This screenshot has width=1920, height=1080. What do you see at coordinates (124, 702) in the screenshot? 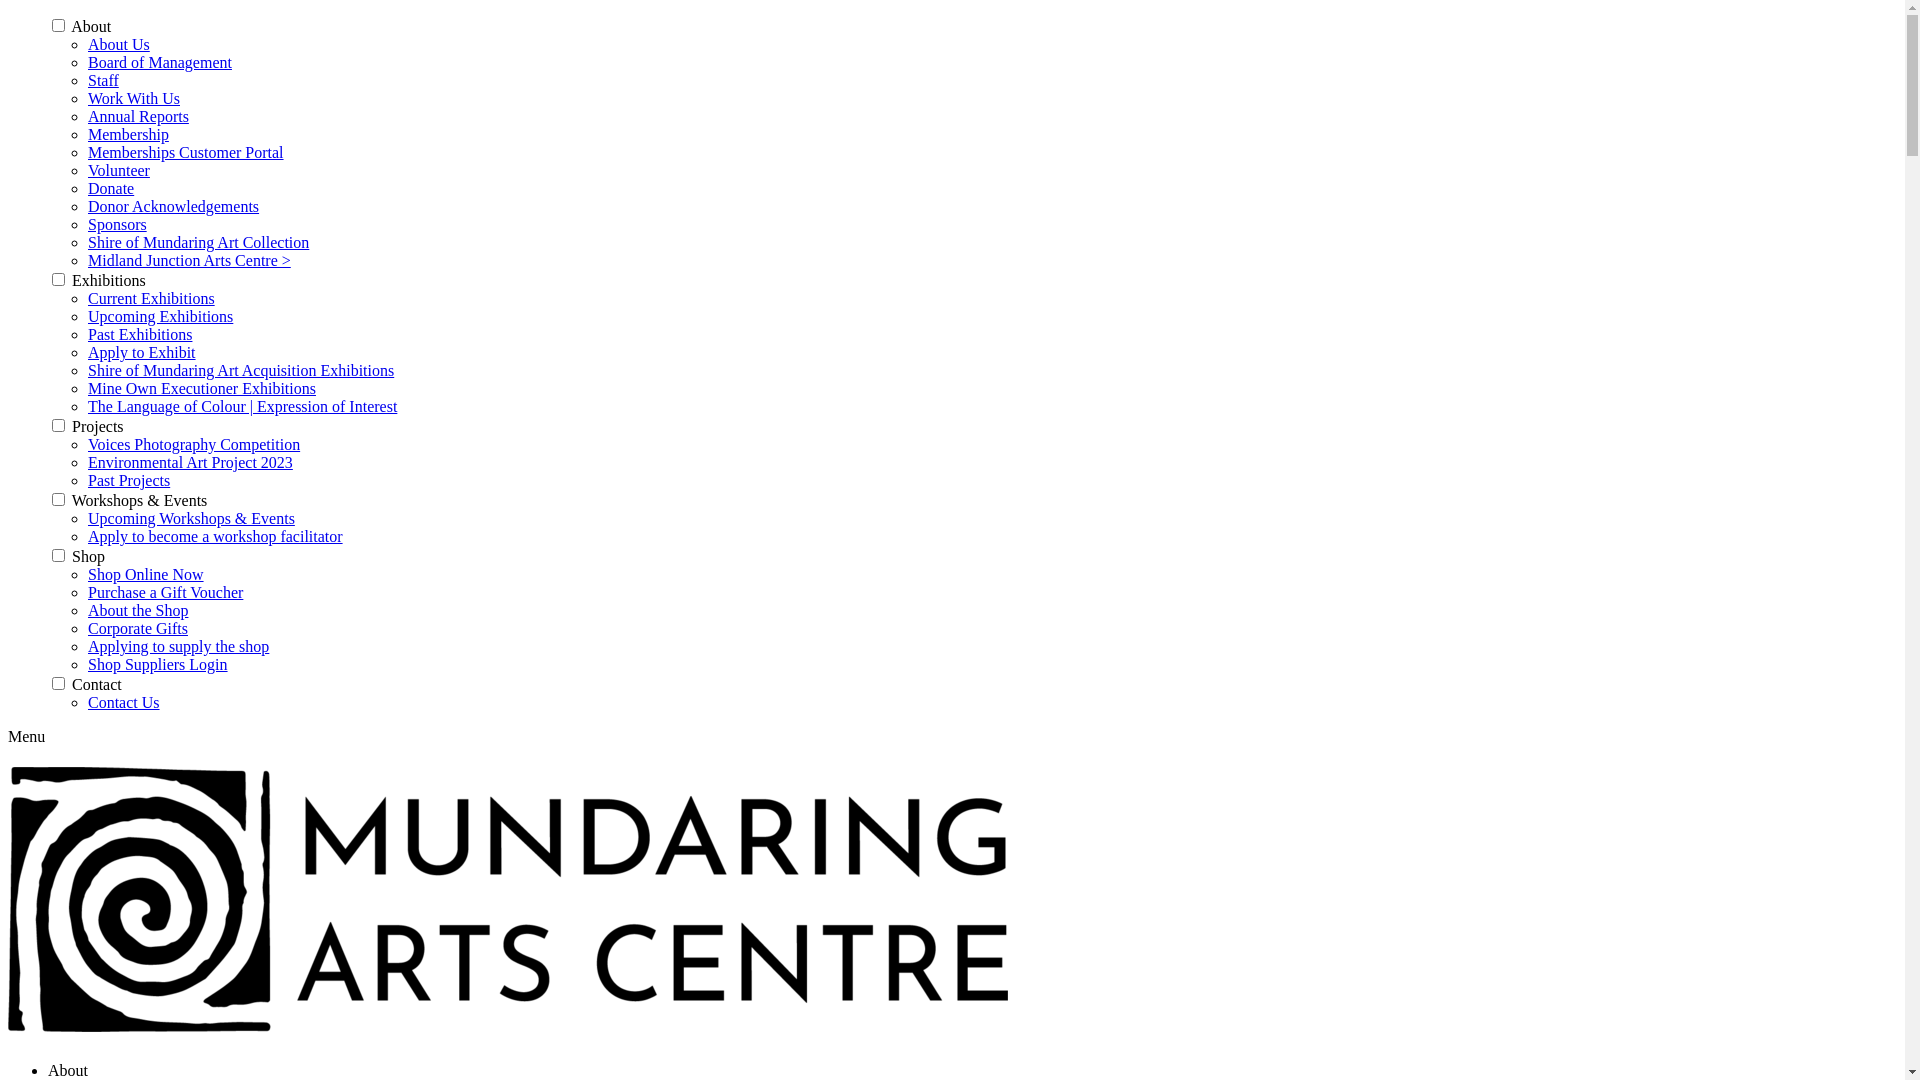
I see `Contact Us` at bounding box center [124, 702].